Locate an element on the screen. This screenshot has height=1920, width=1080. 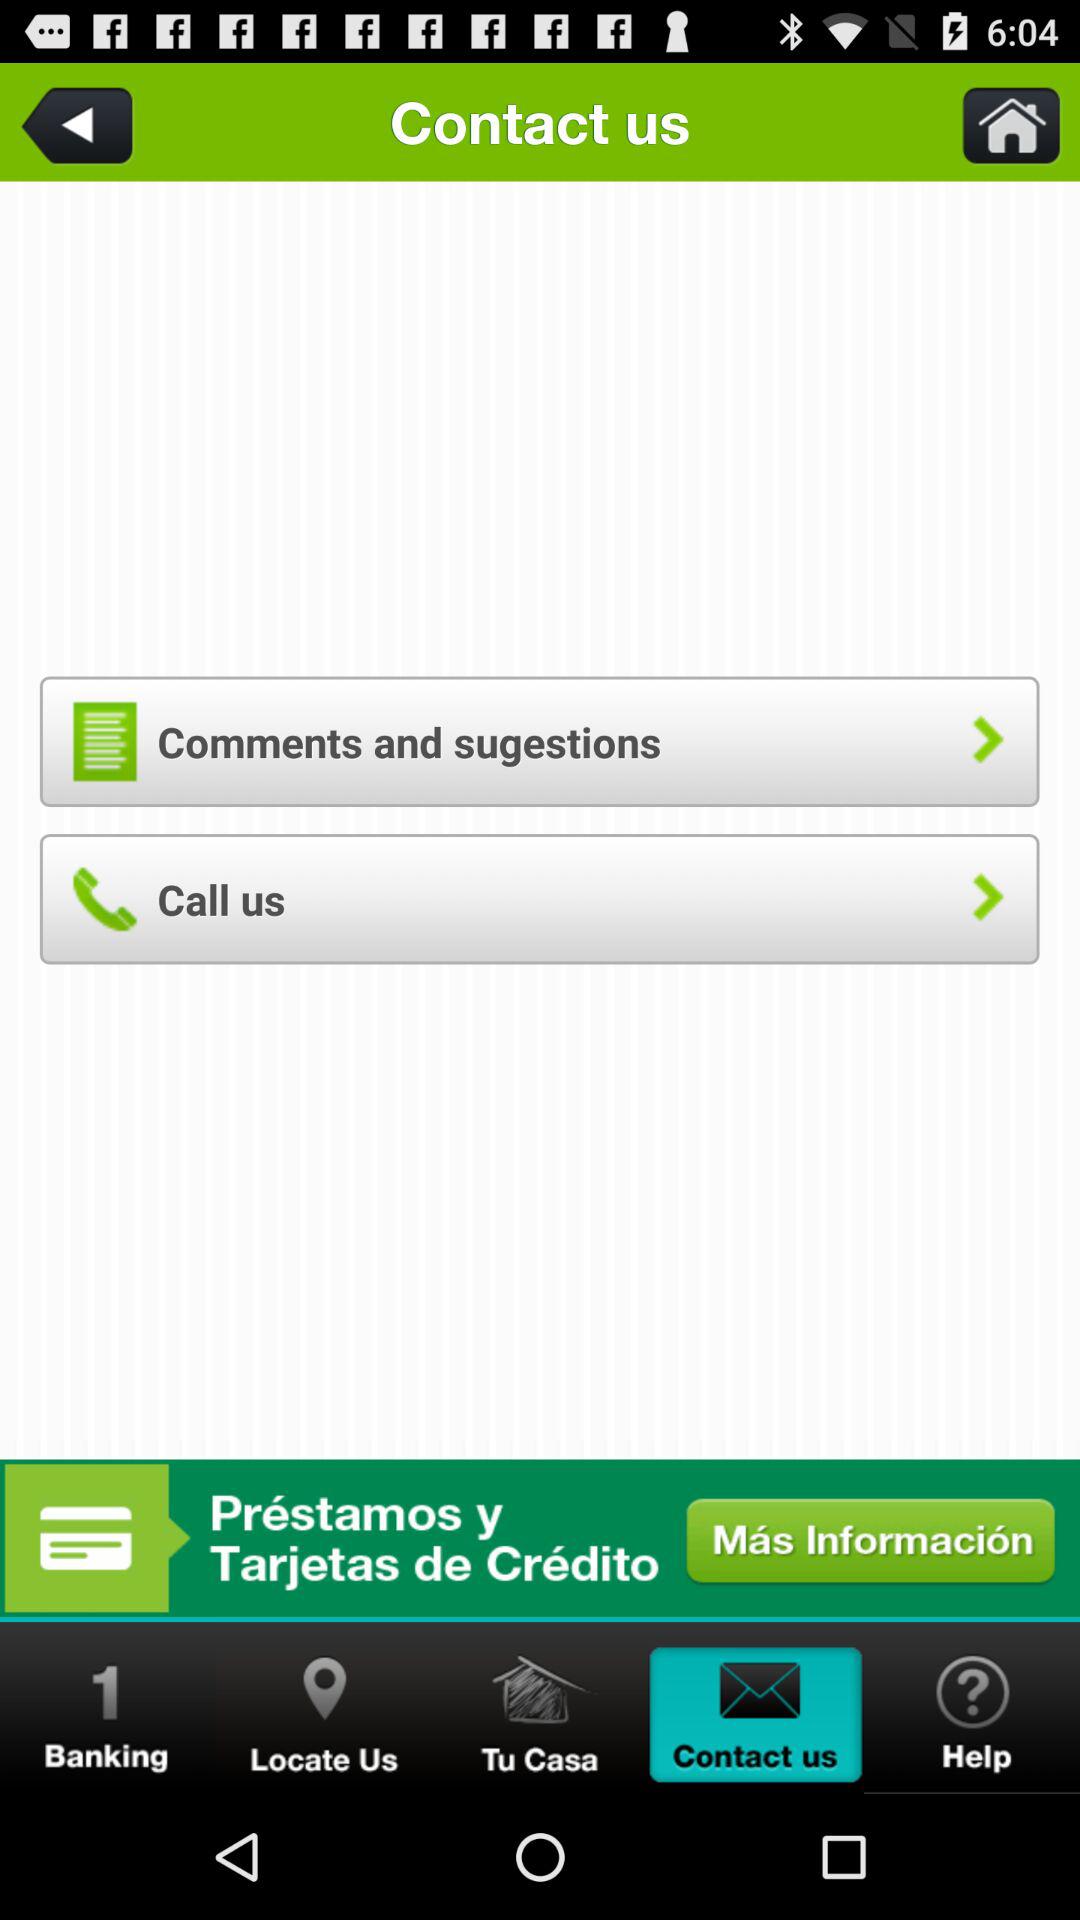
click icon below call us item is located at coordinates (540, 1538).